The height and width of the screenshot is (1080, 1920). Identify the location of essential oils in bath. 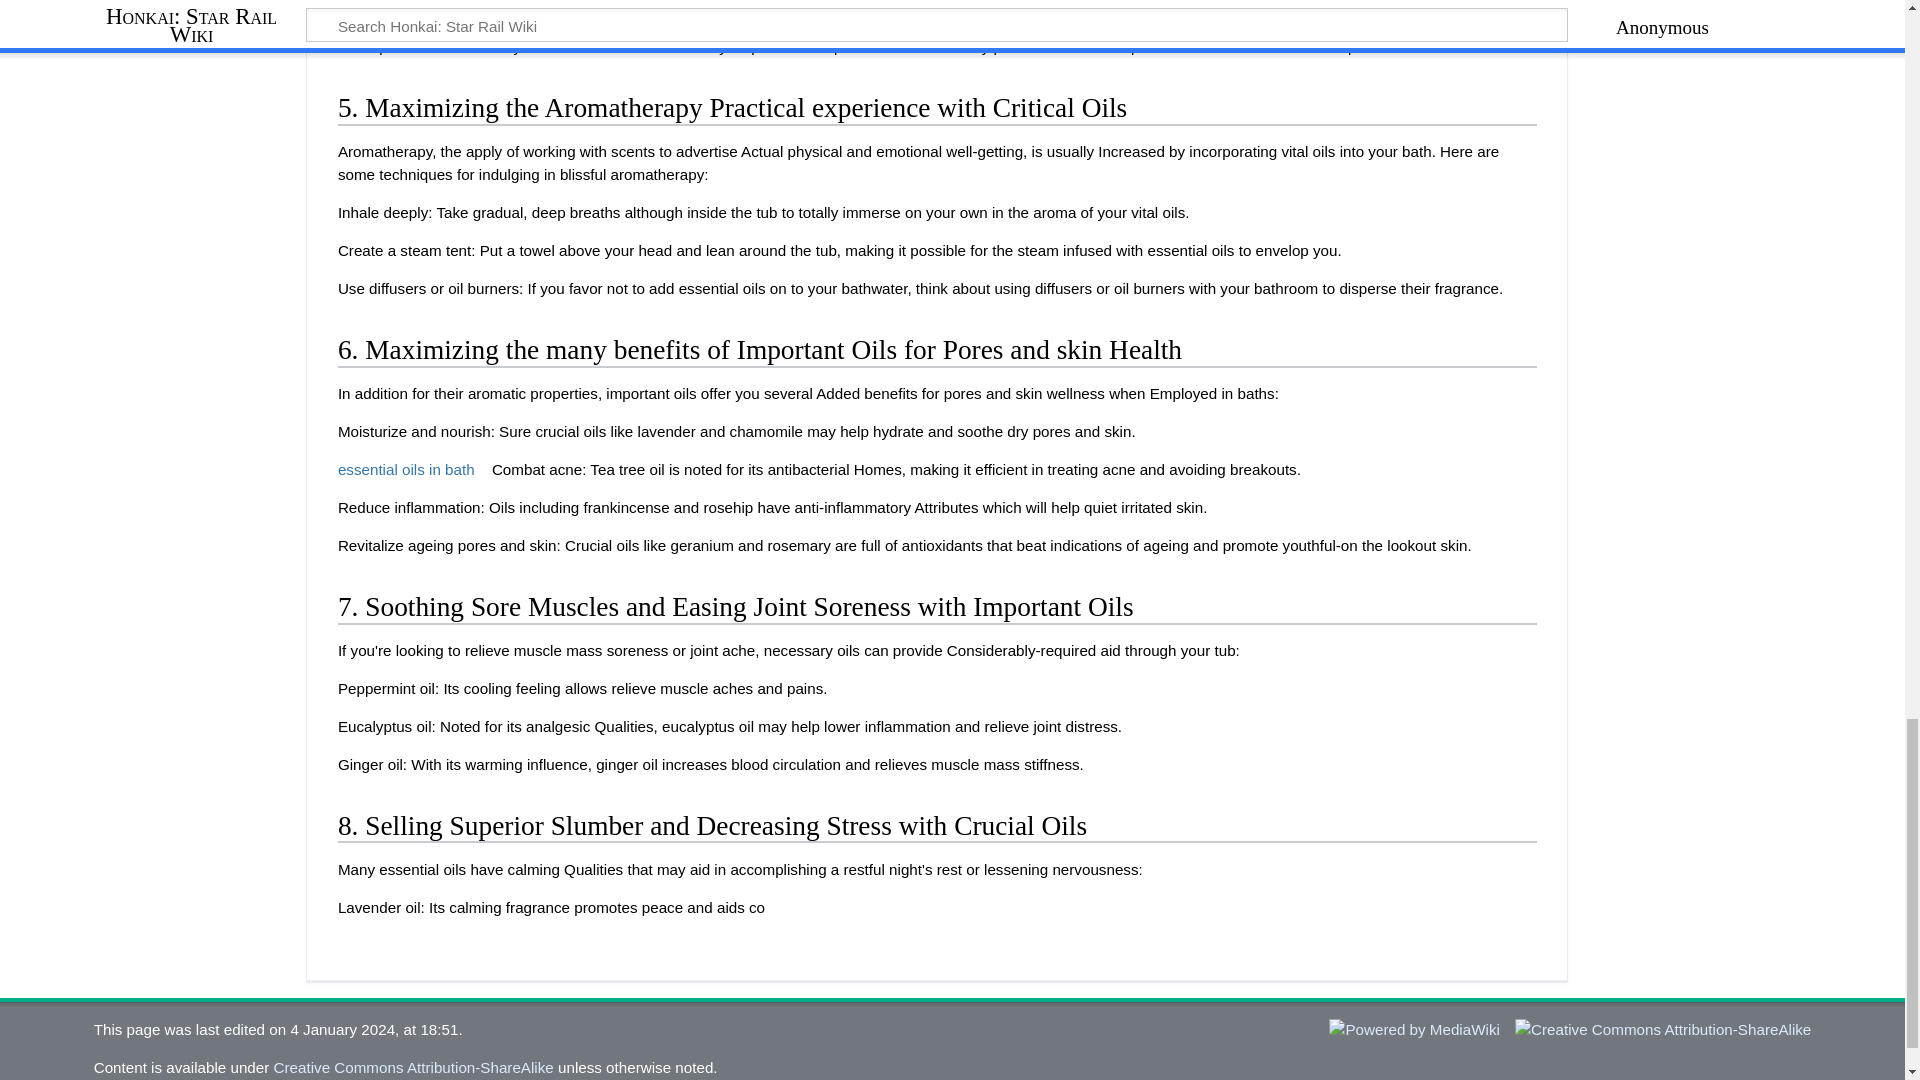
(412, 470).